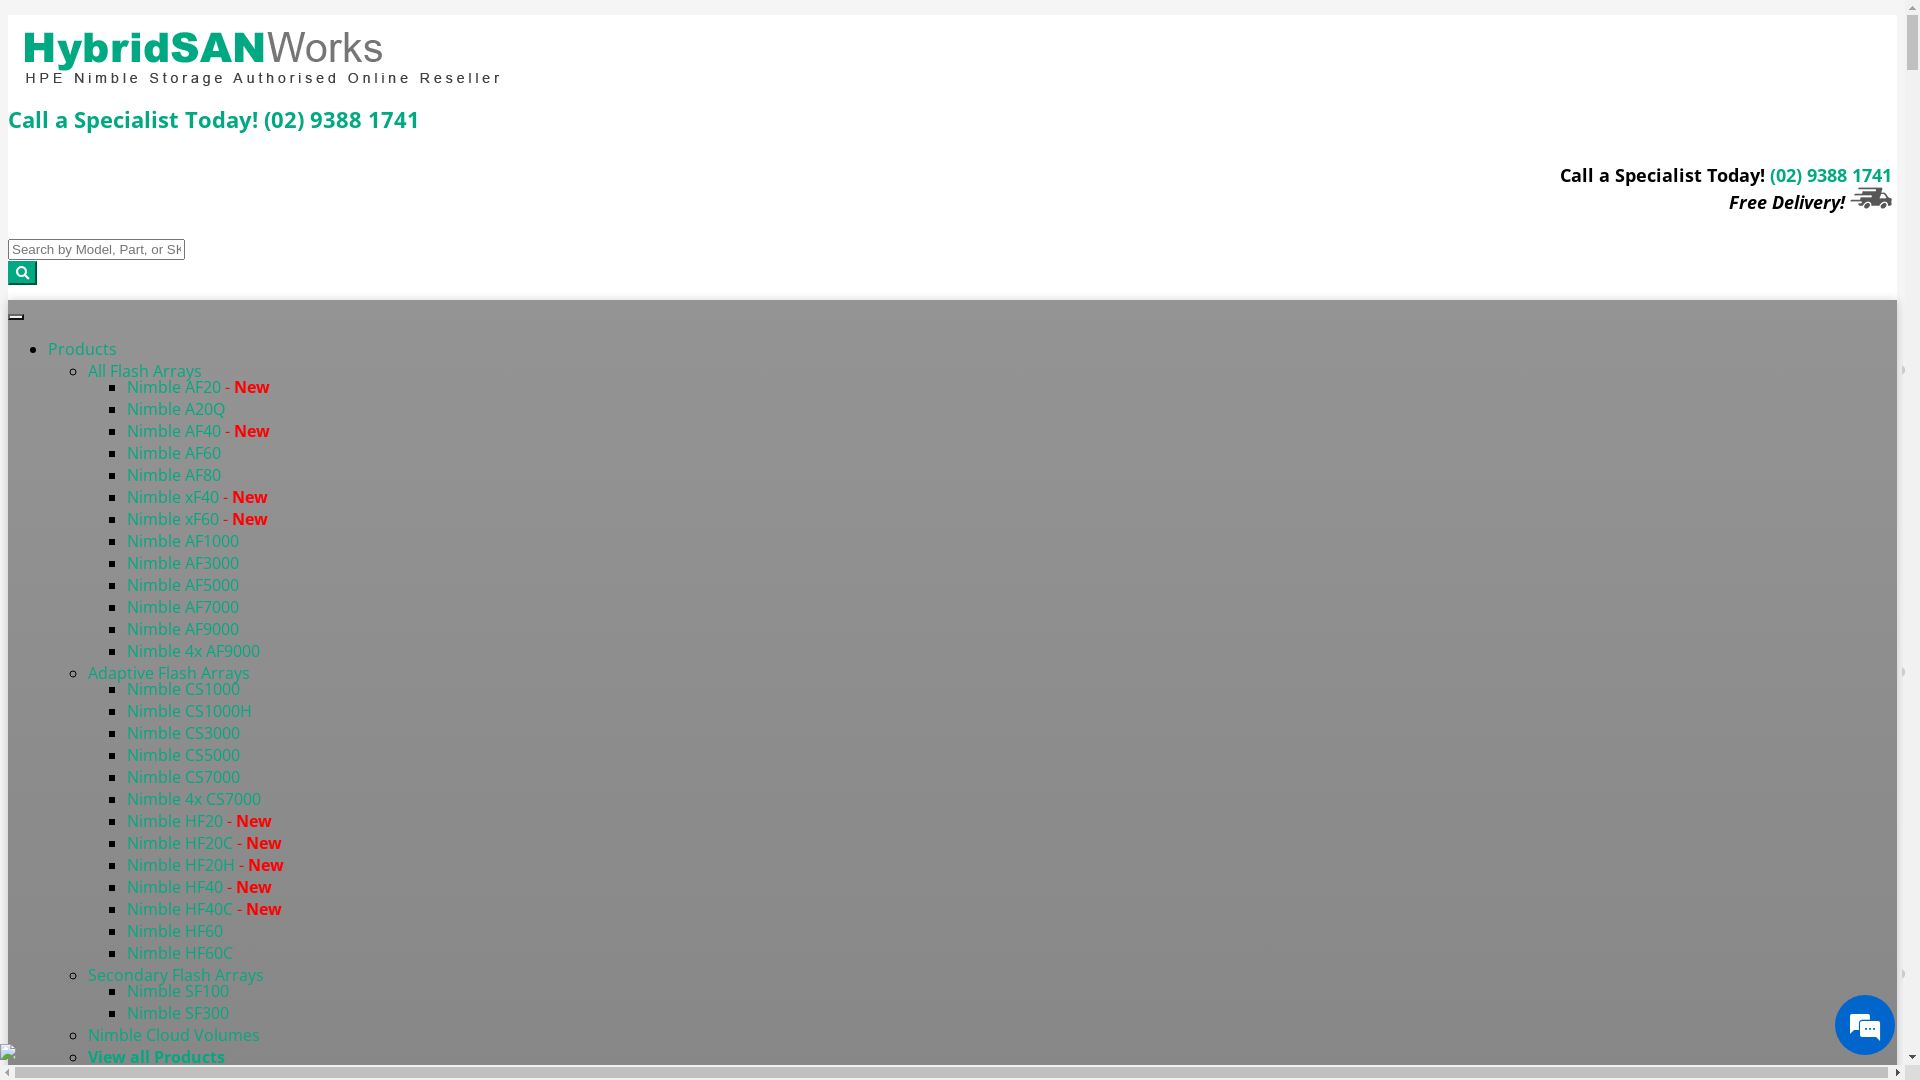 The height and width of the screenshot is (1080, 1920). Describe the element at coordinates (204, 909) in the screenshot. I see `Nimble HF40C - New` at that location.